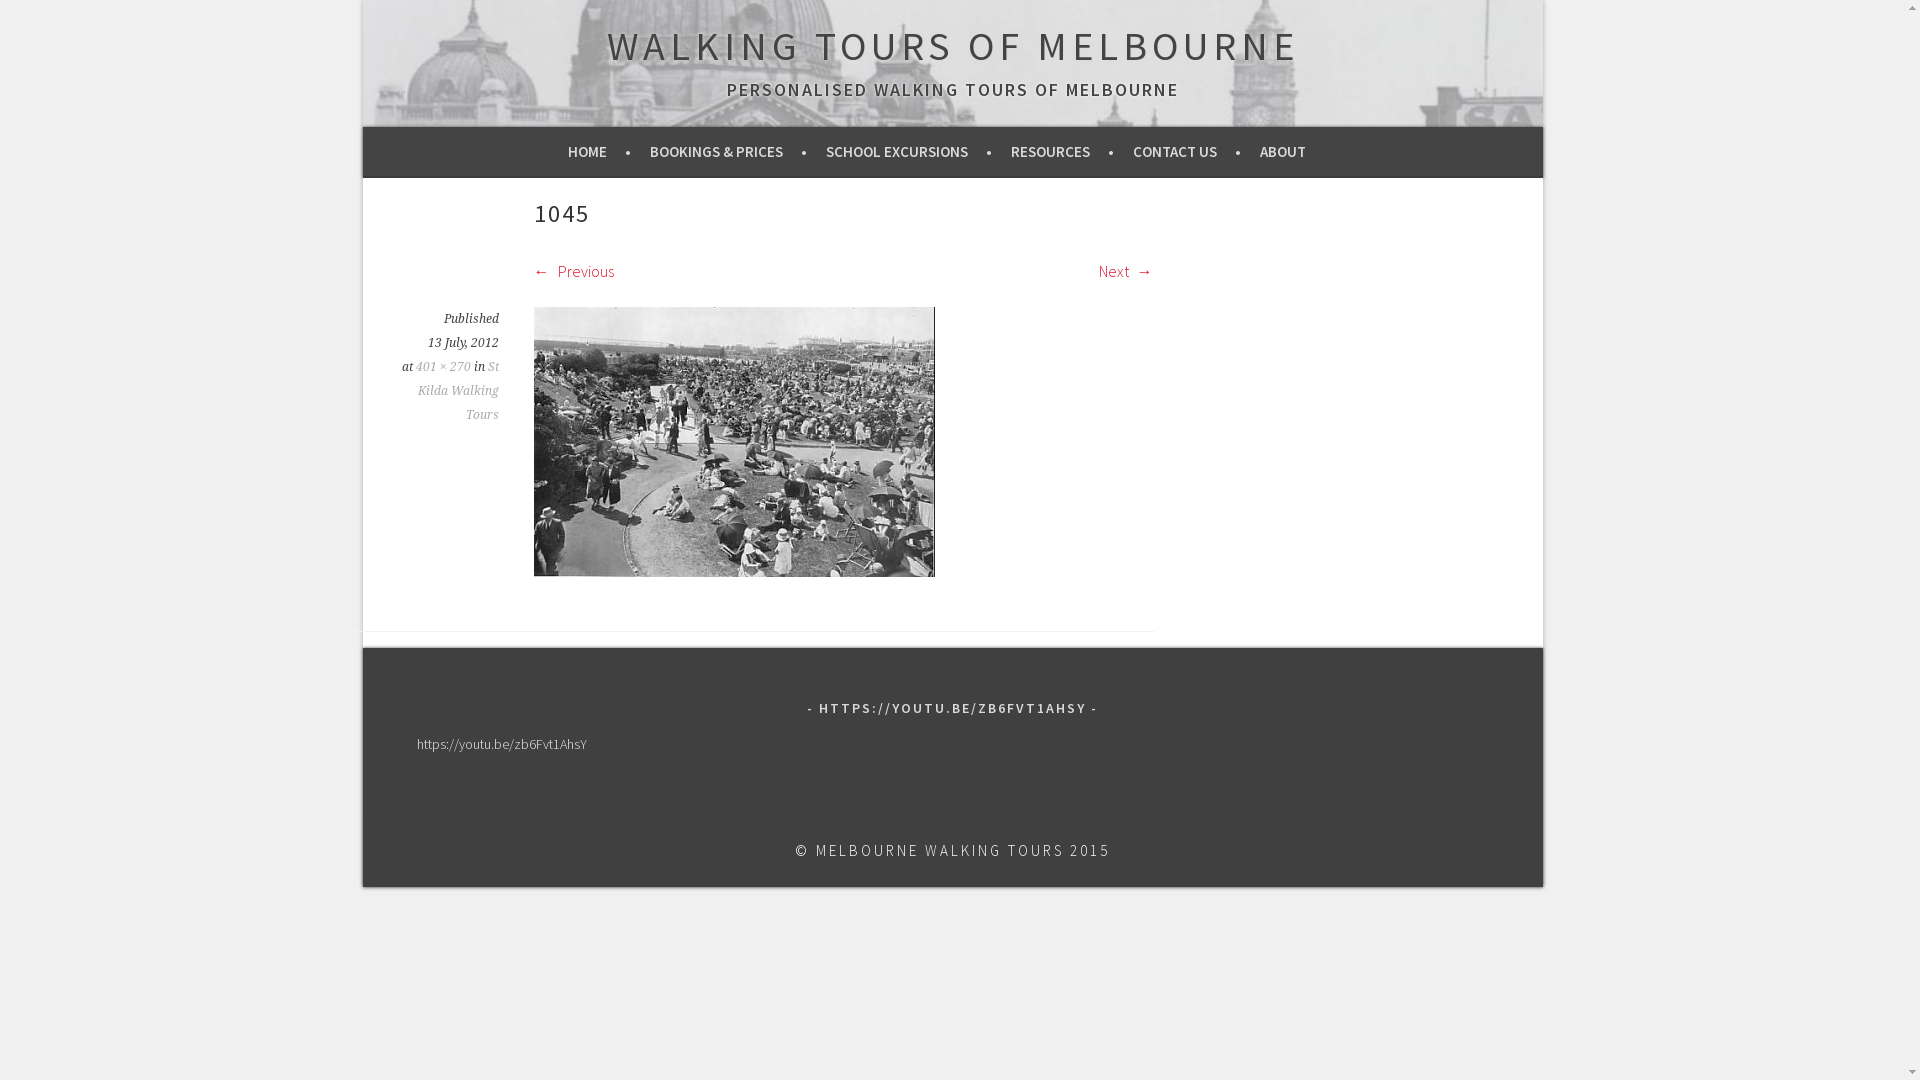 This screenshot has width=1920, height=1080. I want to click on ABOUT, so click(1290, 152).